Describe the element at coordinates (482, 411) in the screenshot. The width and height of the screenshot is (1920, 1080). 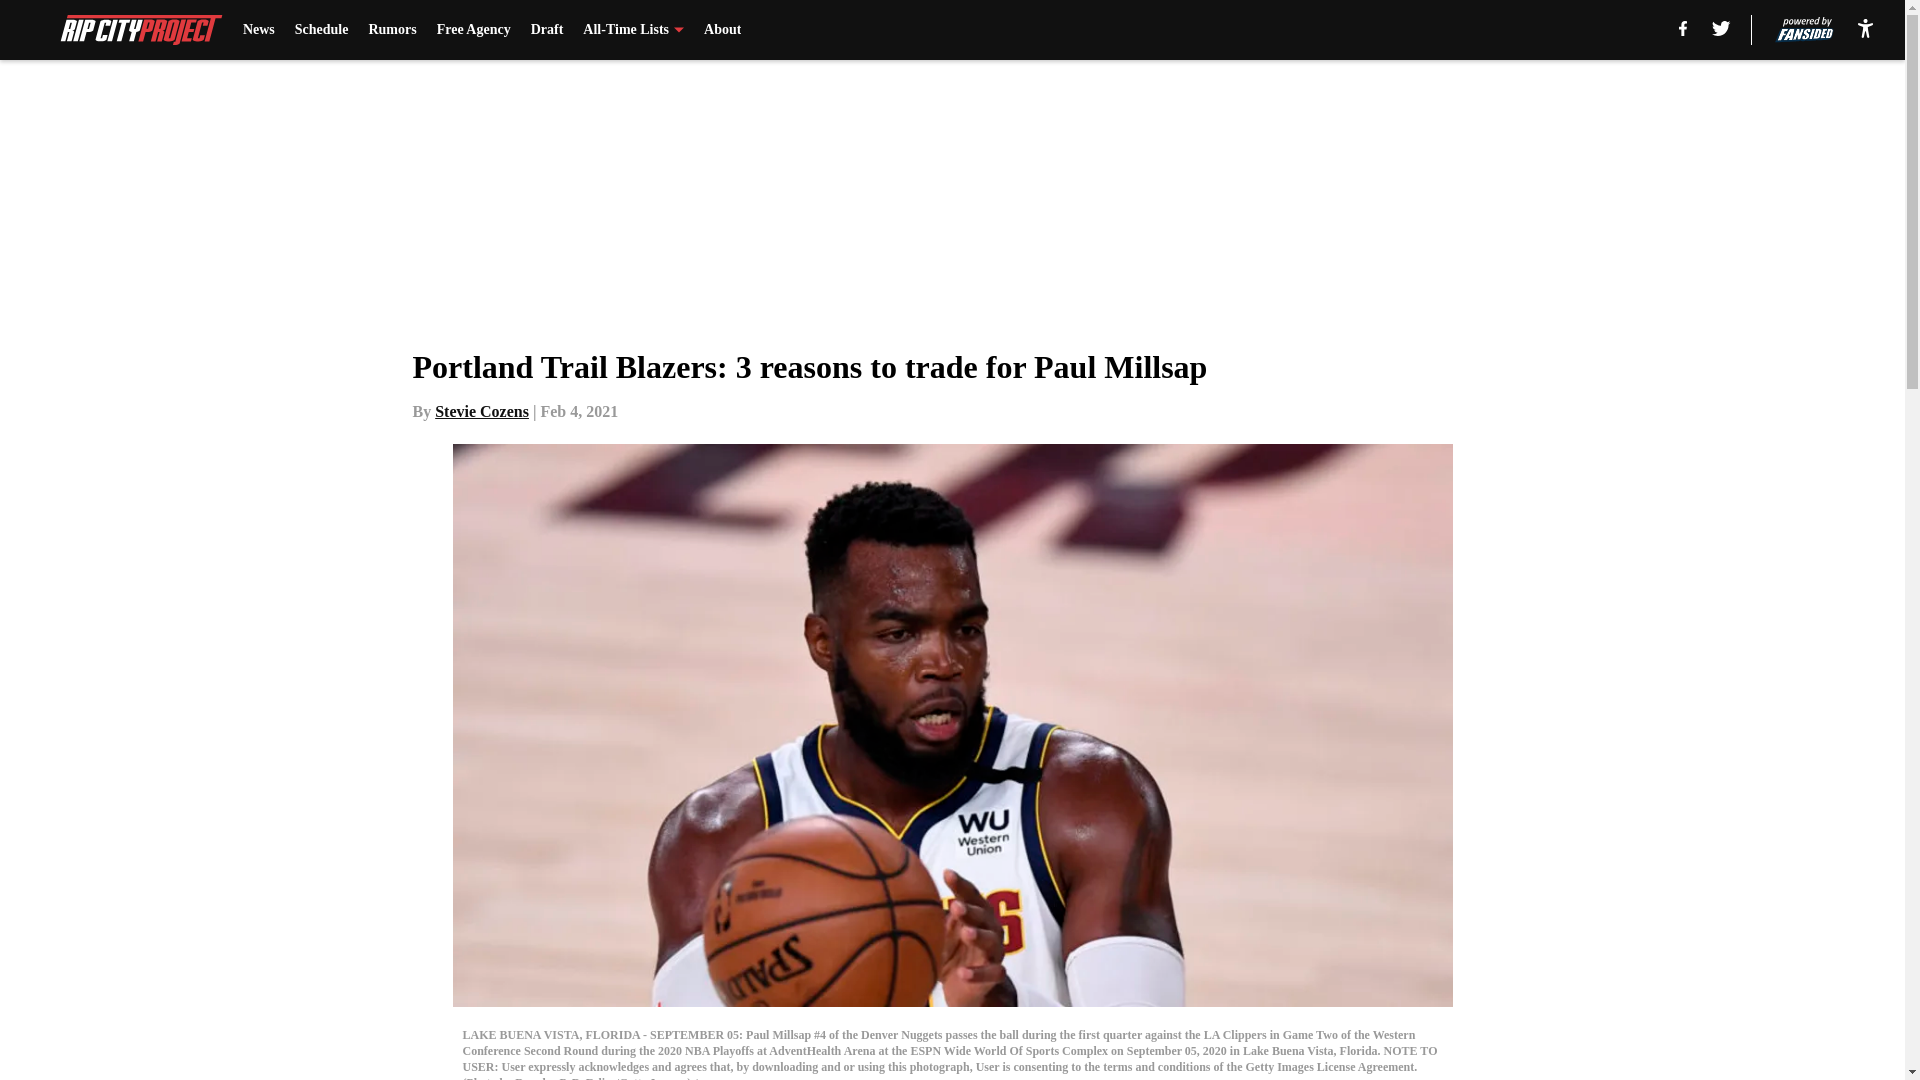
I see `Stevie Cozens` at that location.